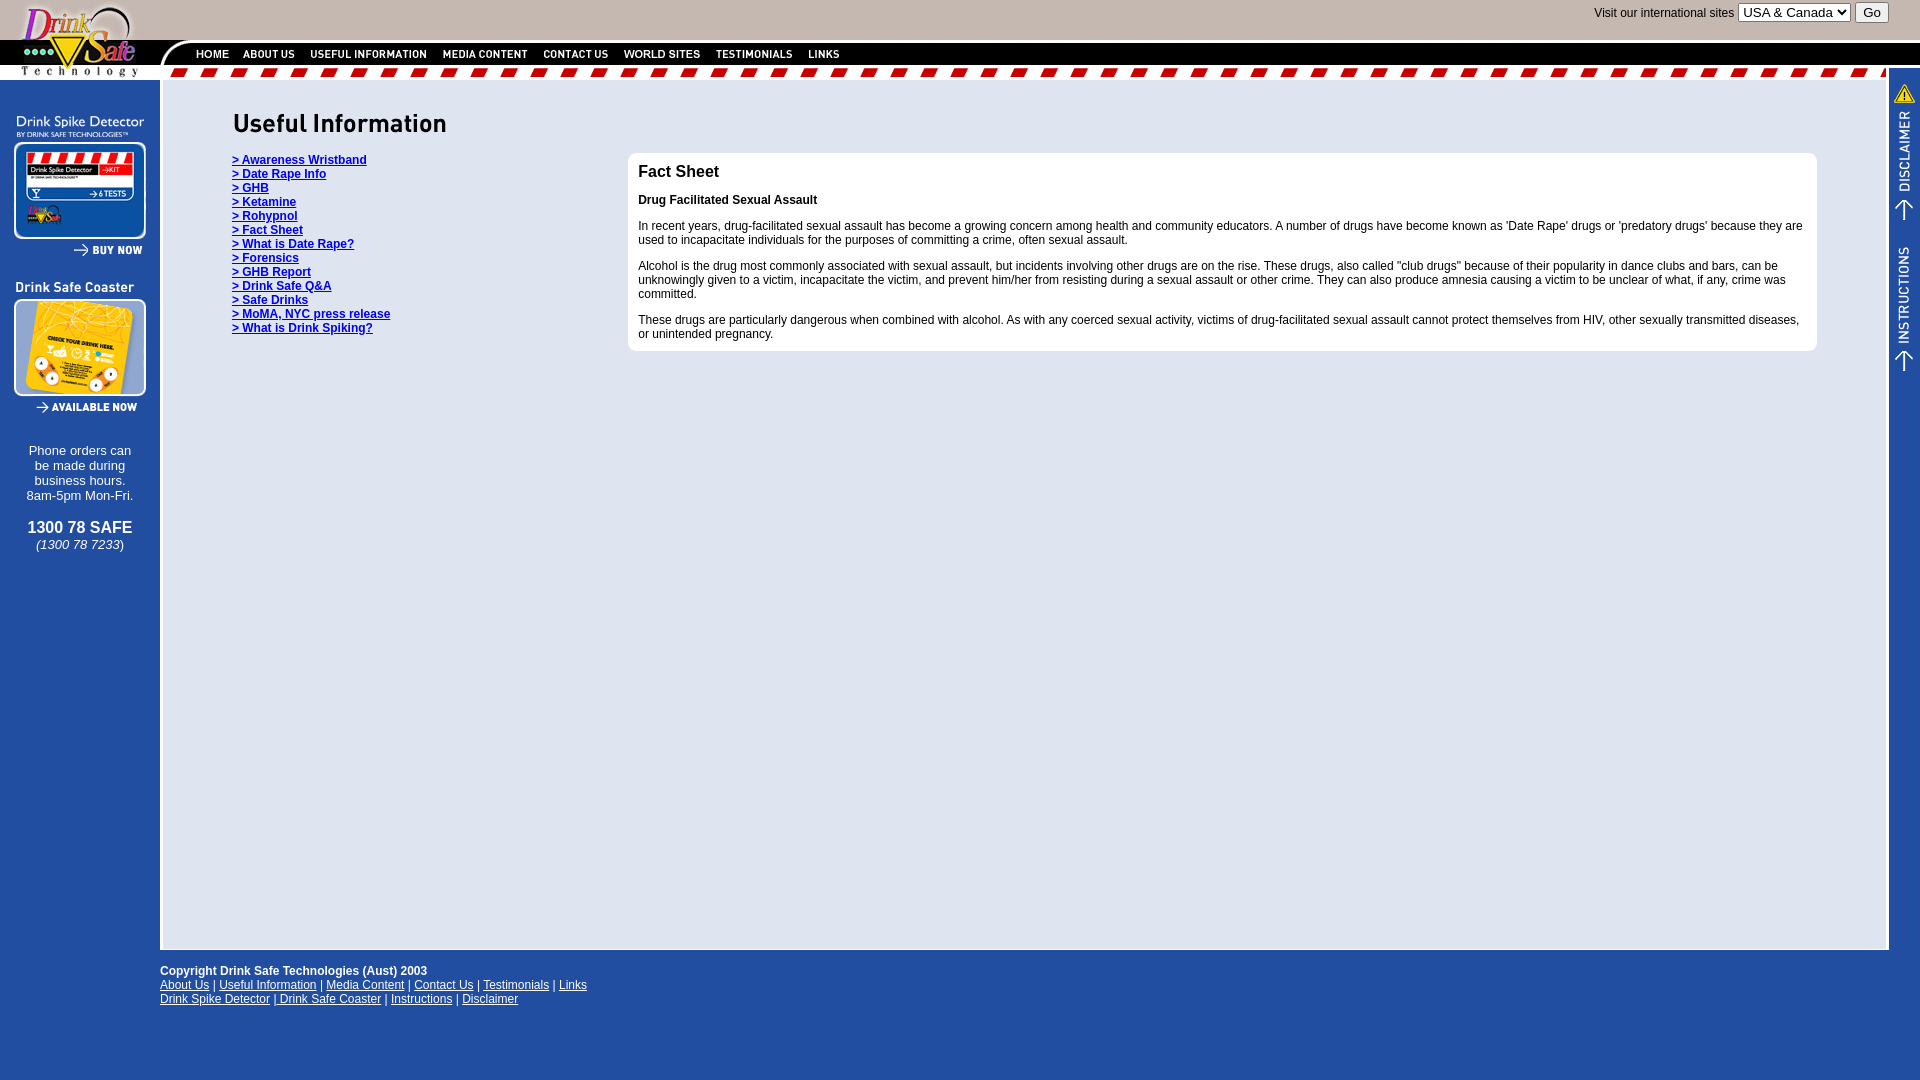 The height and width of the screenshot is (1080, 1920). I want to click on Instructions, so click(422, 999).